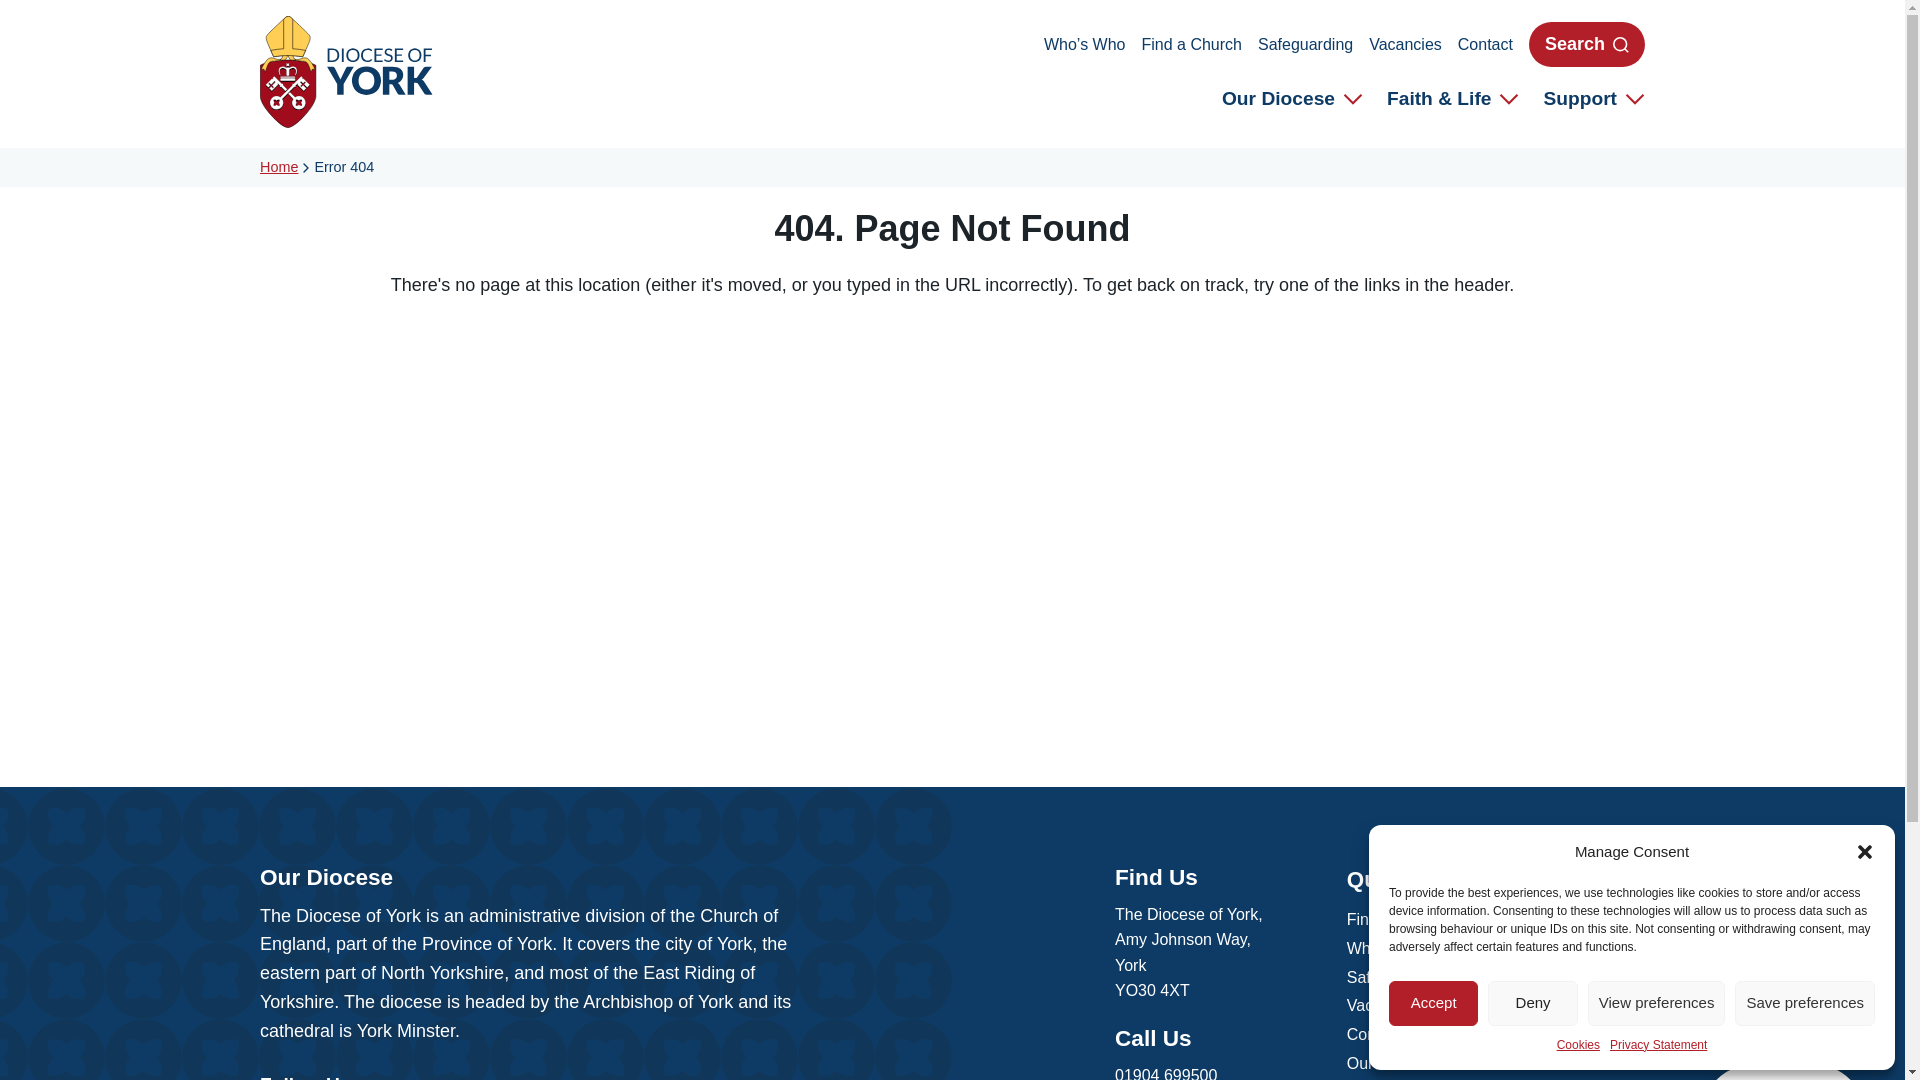 This screenshot has width=1920, height=1080. Describe the element at coordinates (1405, 44) in the screenshot. I see `Vacancies` at that location.